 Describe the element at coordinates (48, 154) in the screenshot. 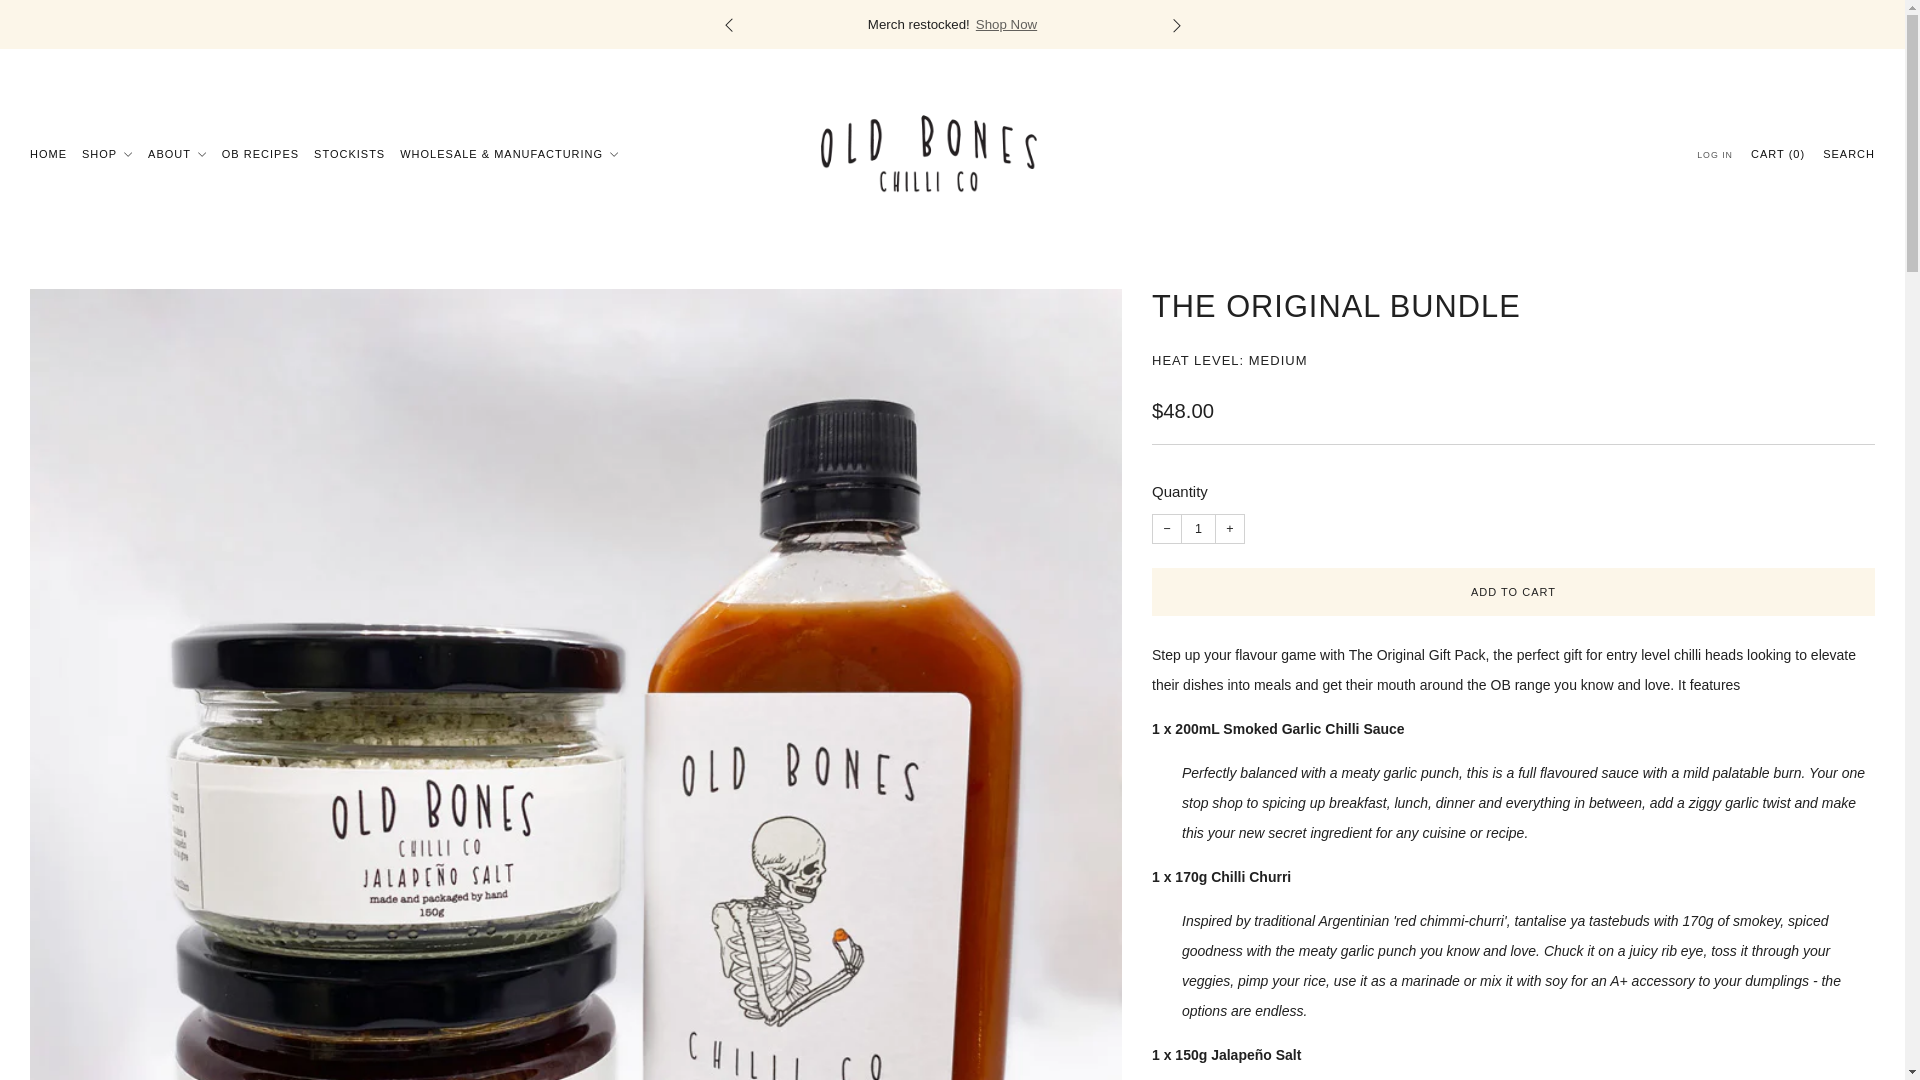

I see `HOME` at that location.